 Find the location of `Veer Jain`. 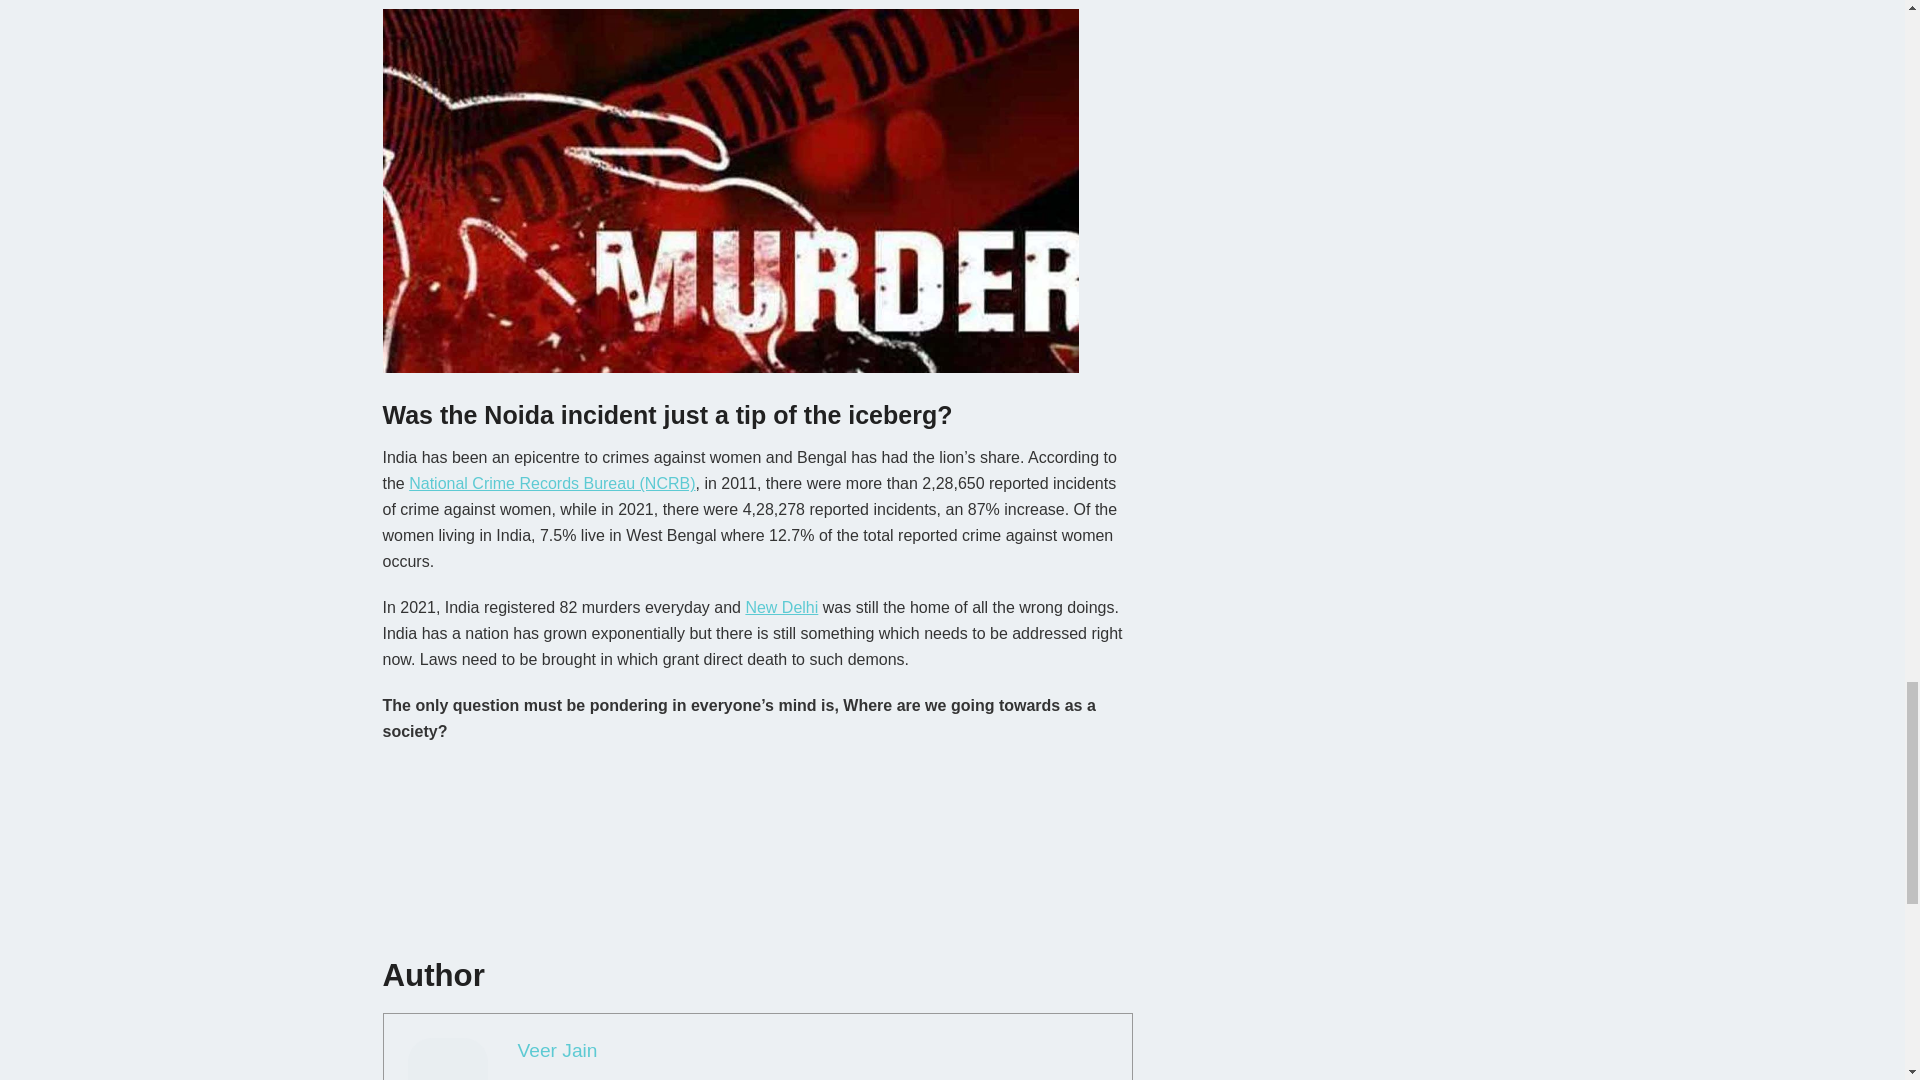

Veer Jain is located at coordinates (558, 1050).